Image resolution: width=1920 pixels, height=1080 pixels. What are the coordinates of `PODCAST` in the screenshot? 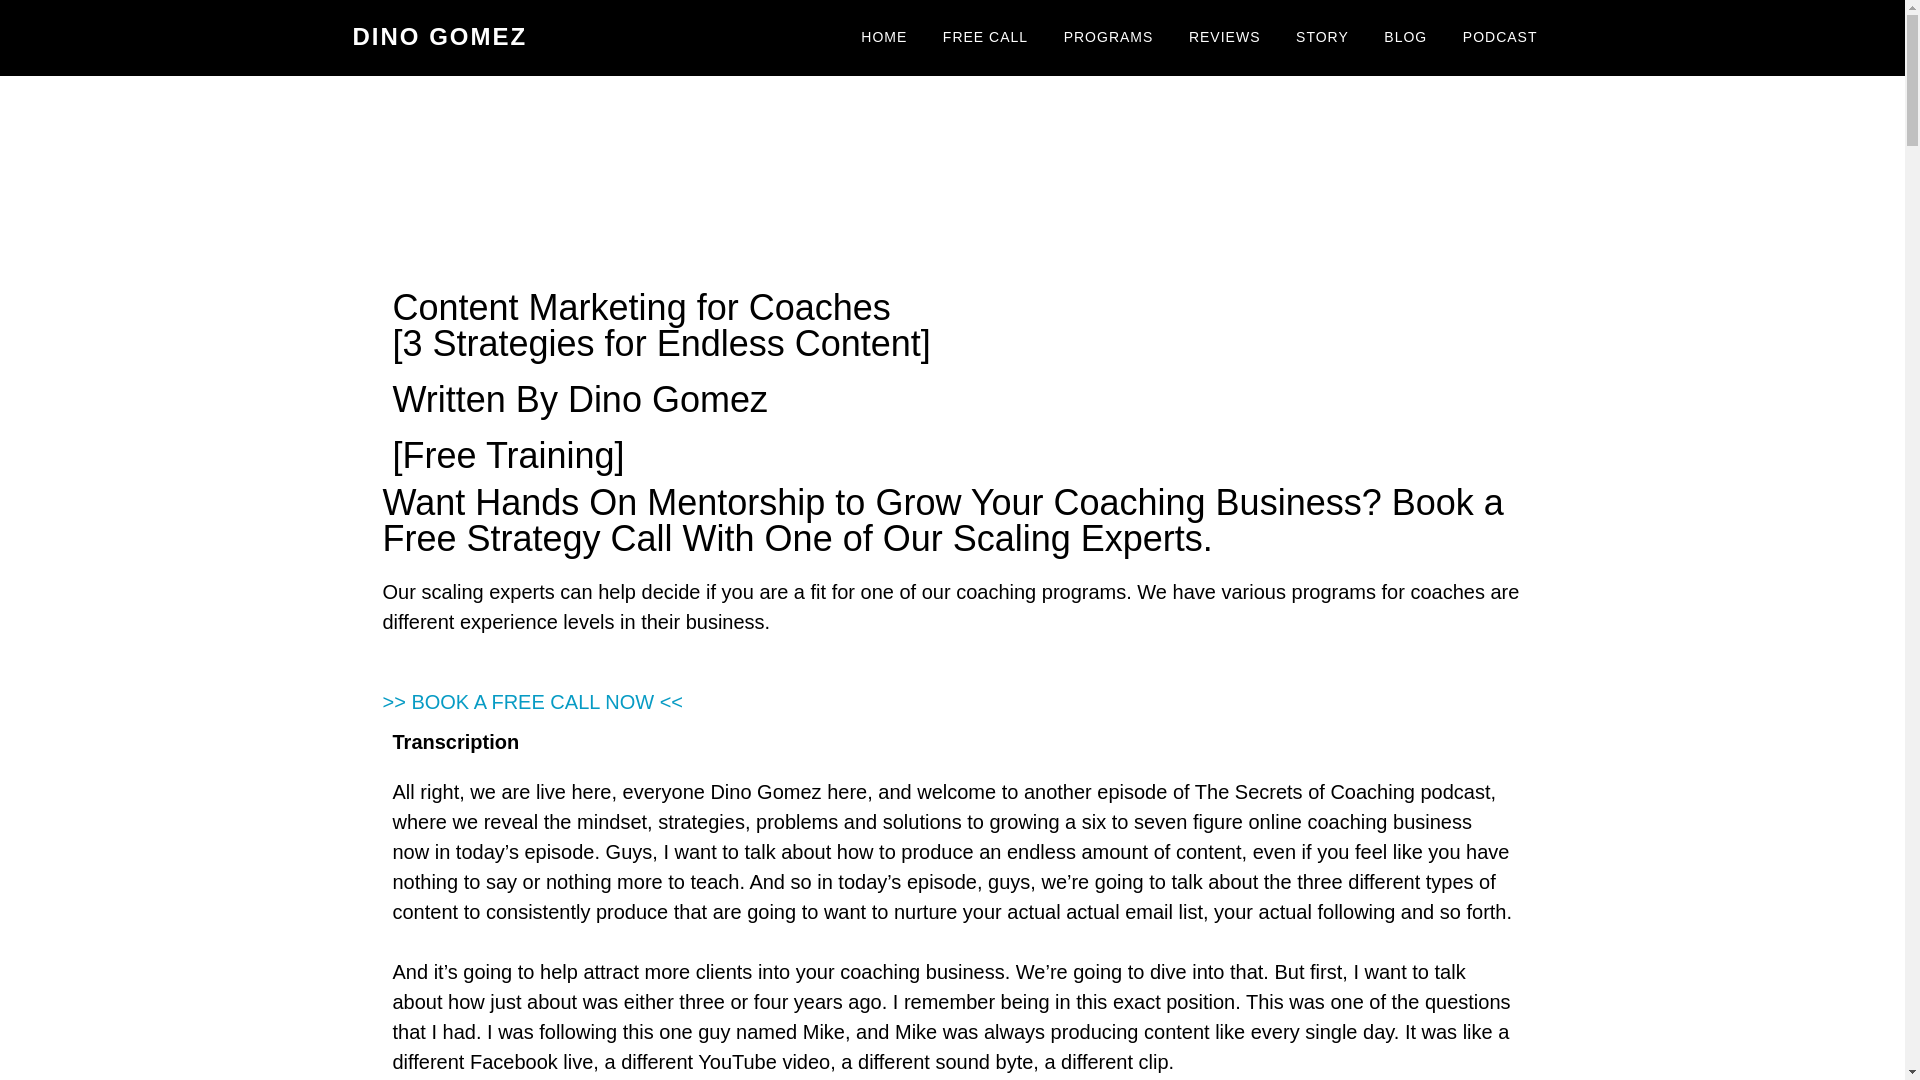 It's located at (1500, 38).